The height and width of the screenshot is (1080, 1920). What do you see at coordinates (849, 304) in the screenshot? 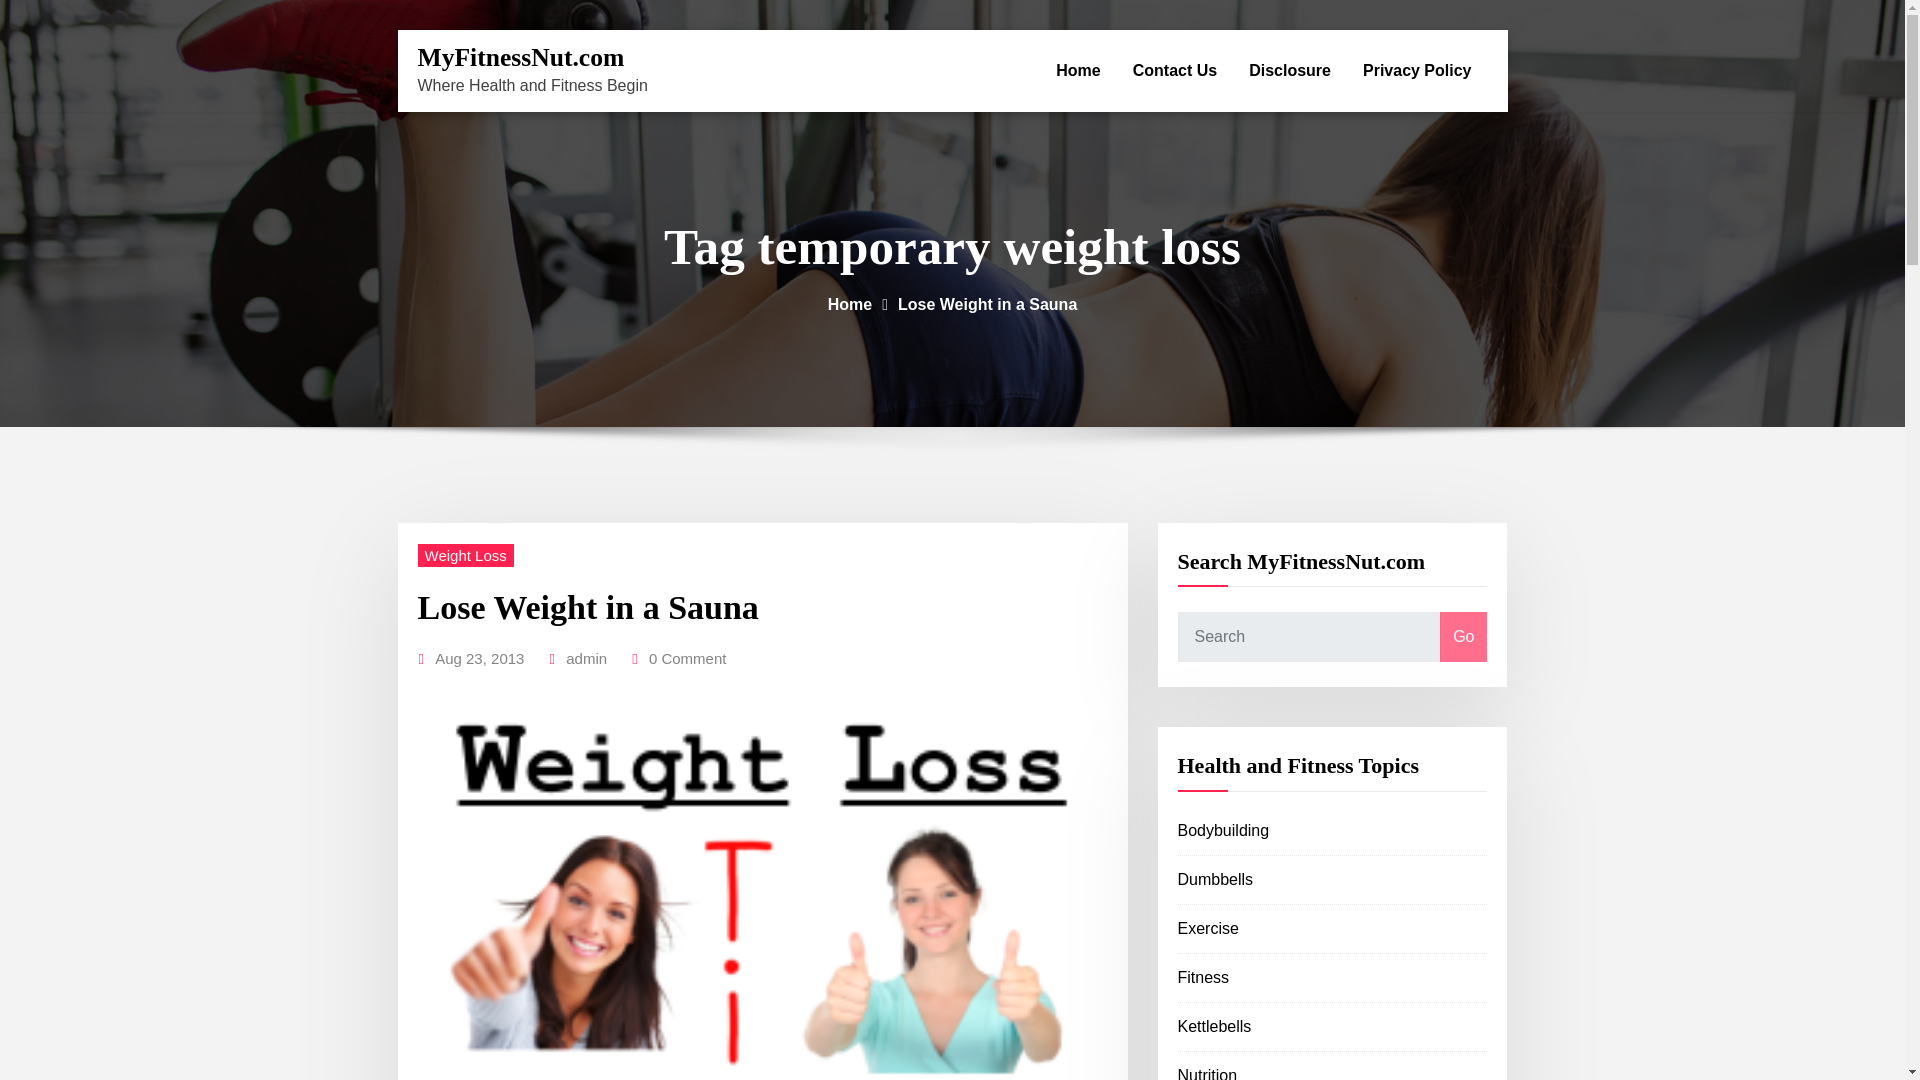
I see `Home` at bounding box center [849, 304].